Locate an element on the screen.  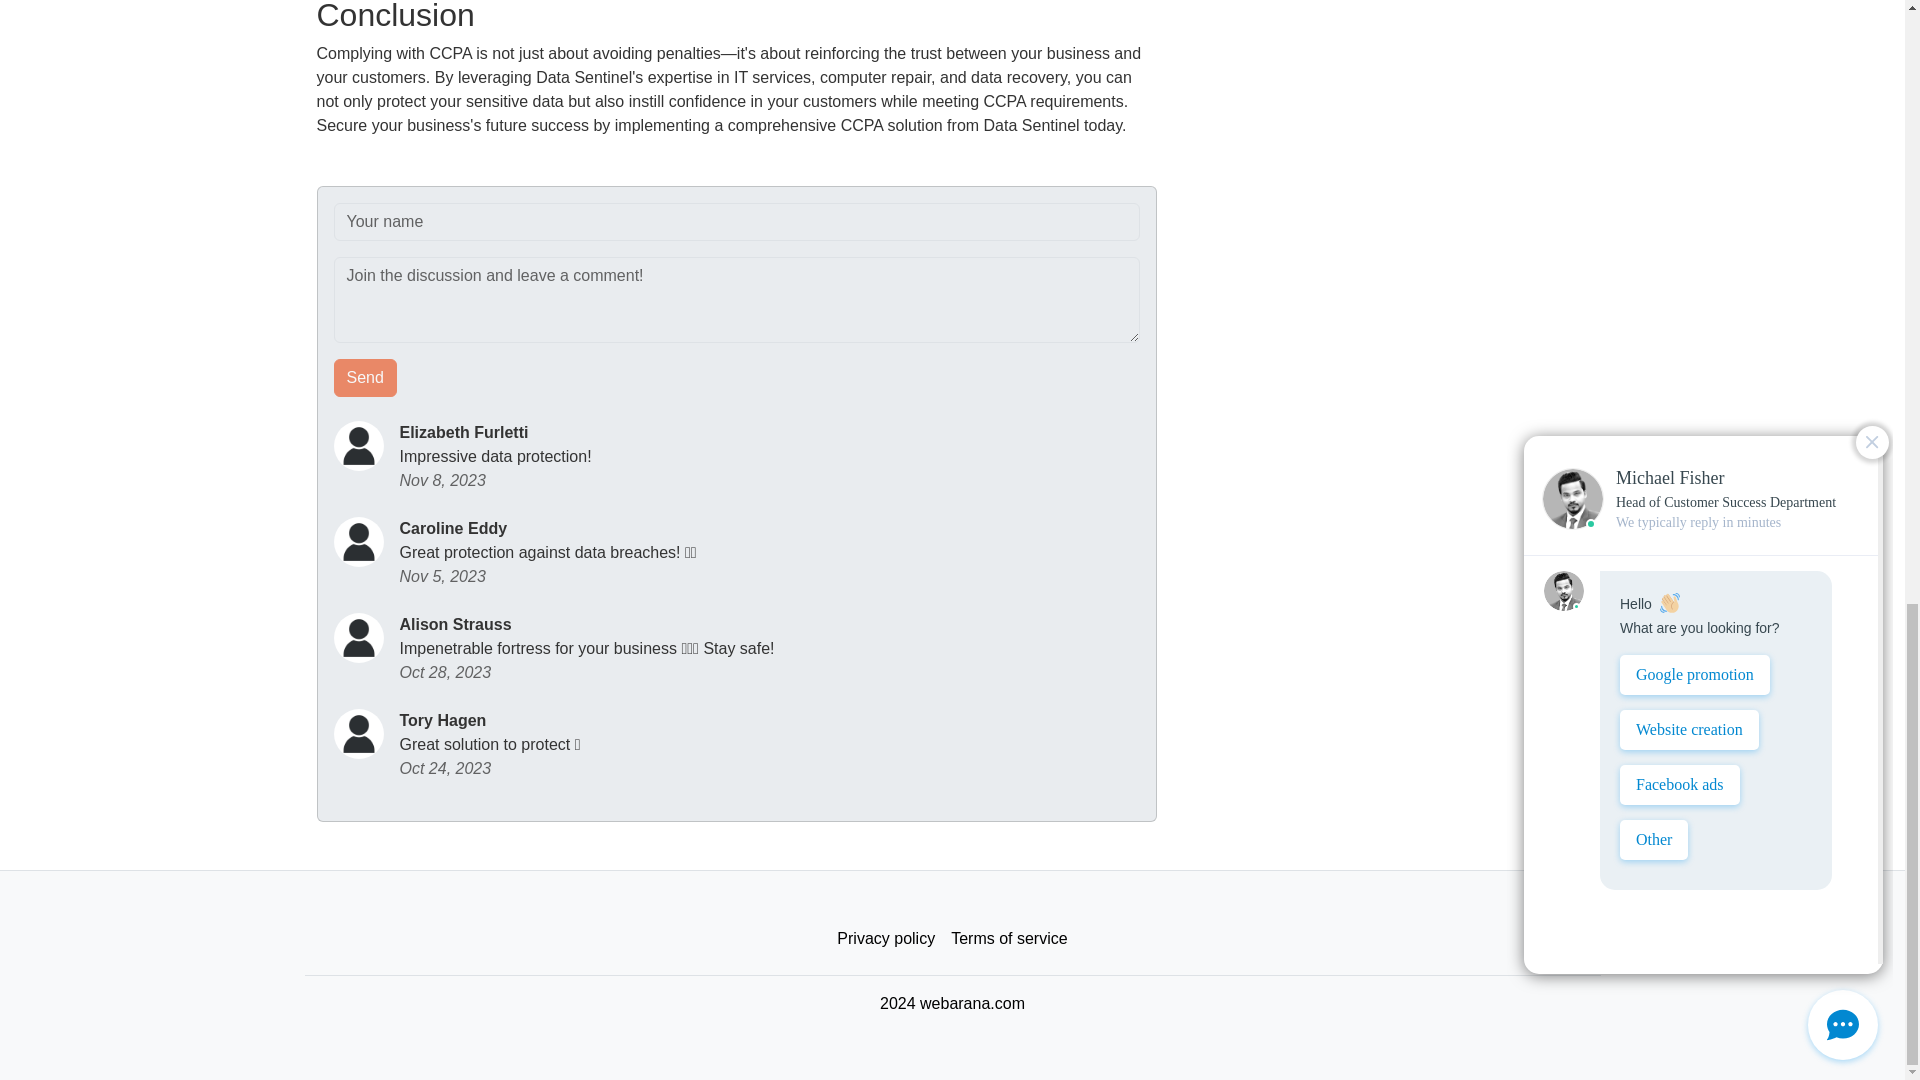
Send is located at coordinates (366, 378).